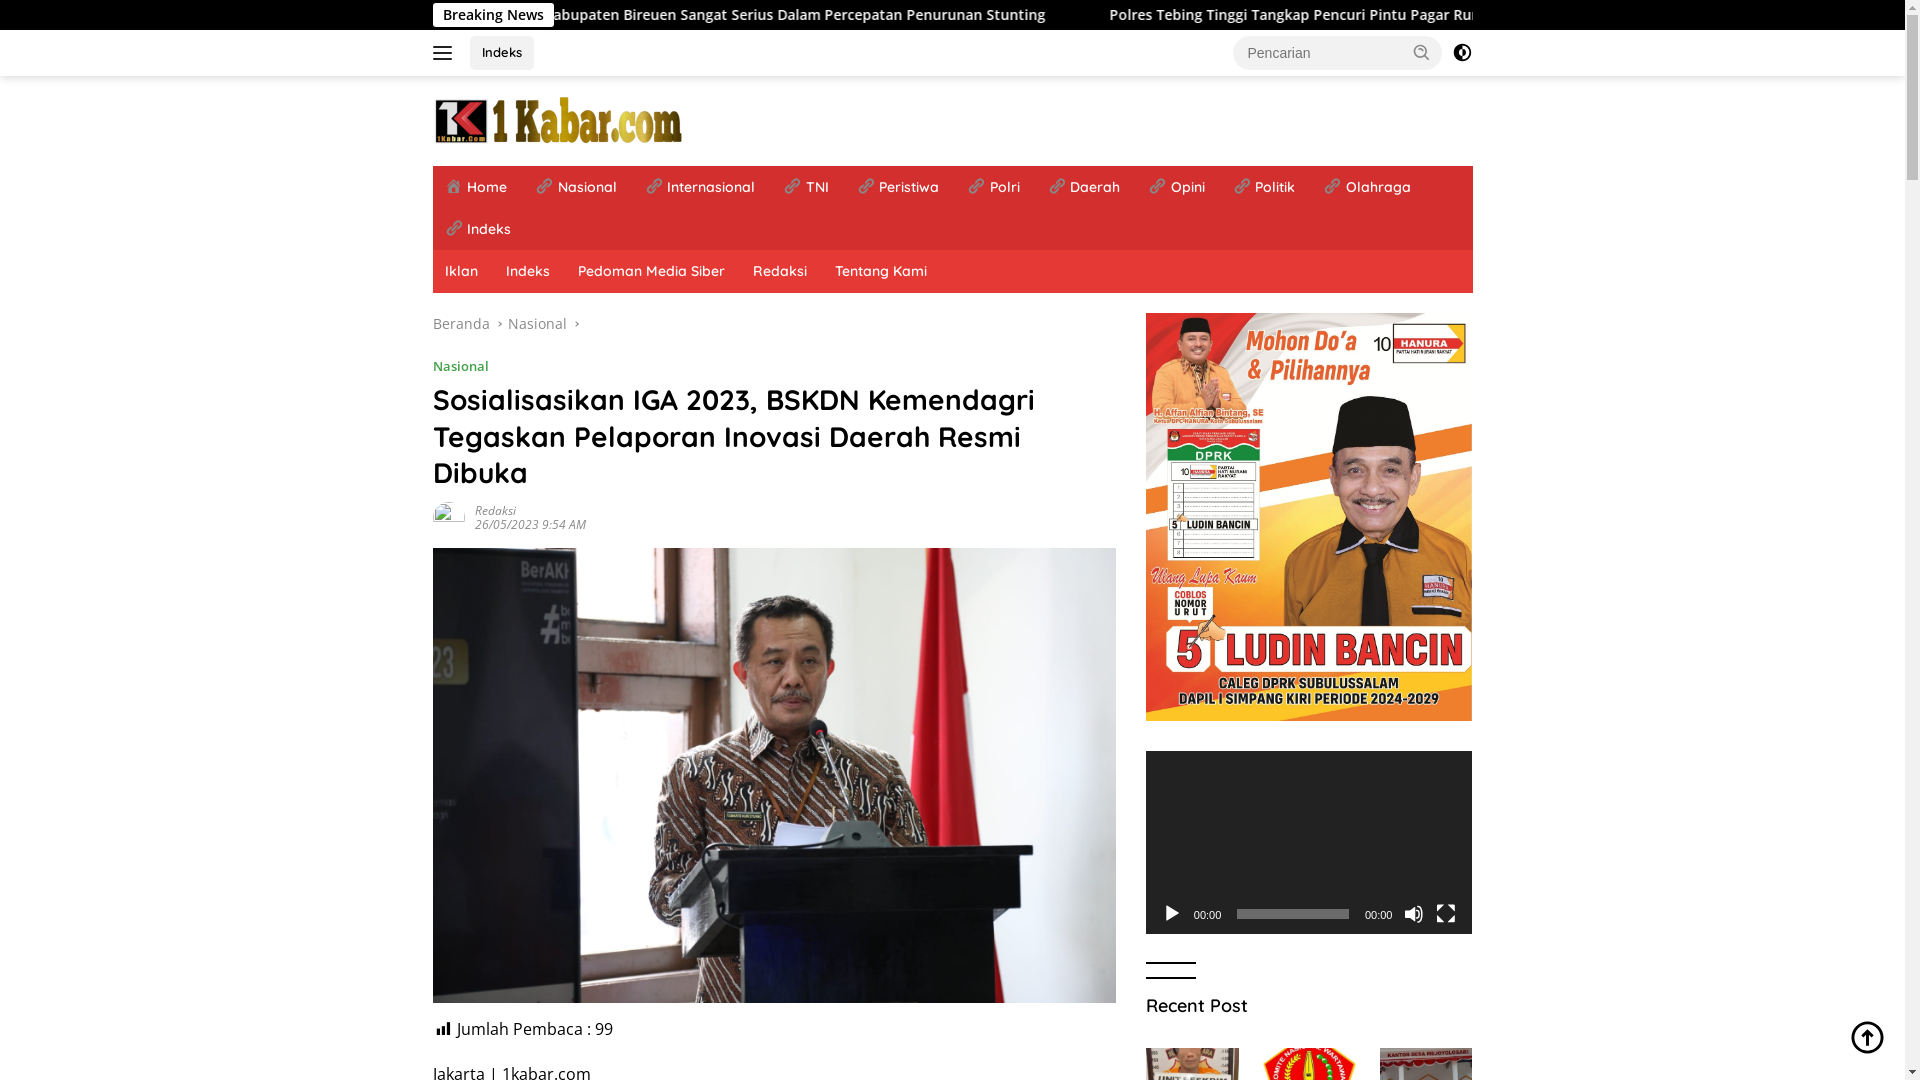 This screenshot has width=1920, height=1080. Describe the element at coordinates (557, 120) in the screenshot. I see `1Kabar.com` at that location.